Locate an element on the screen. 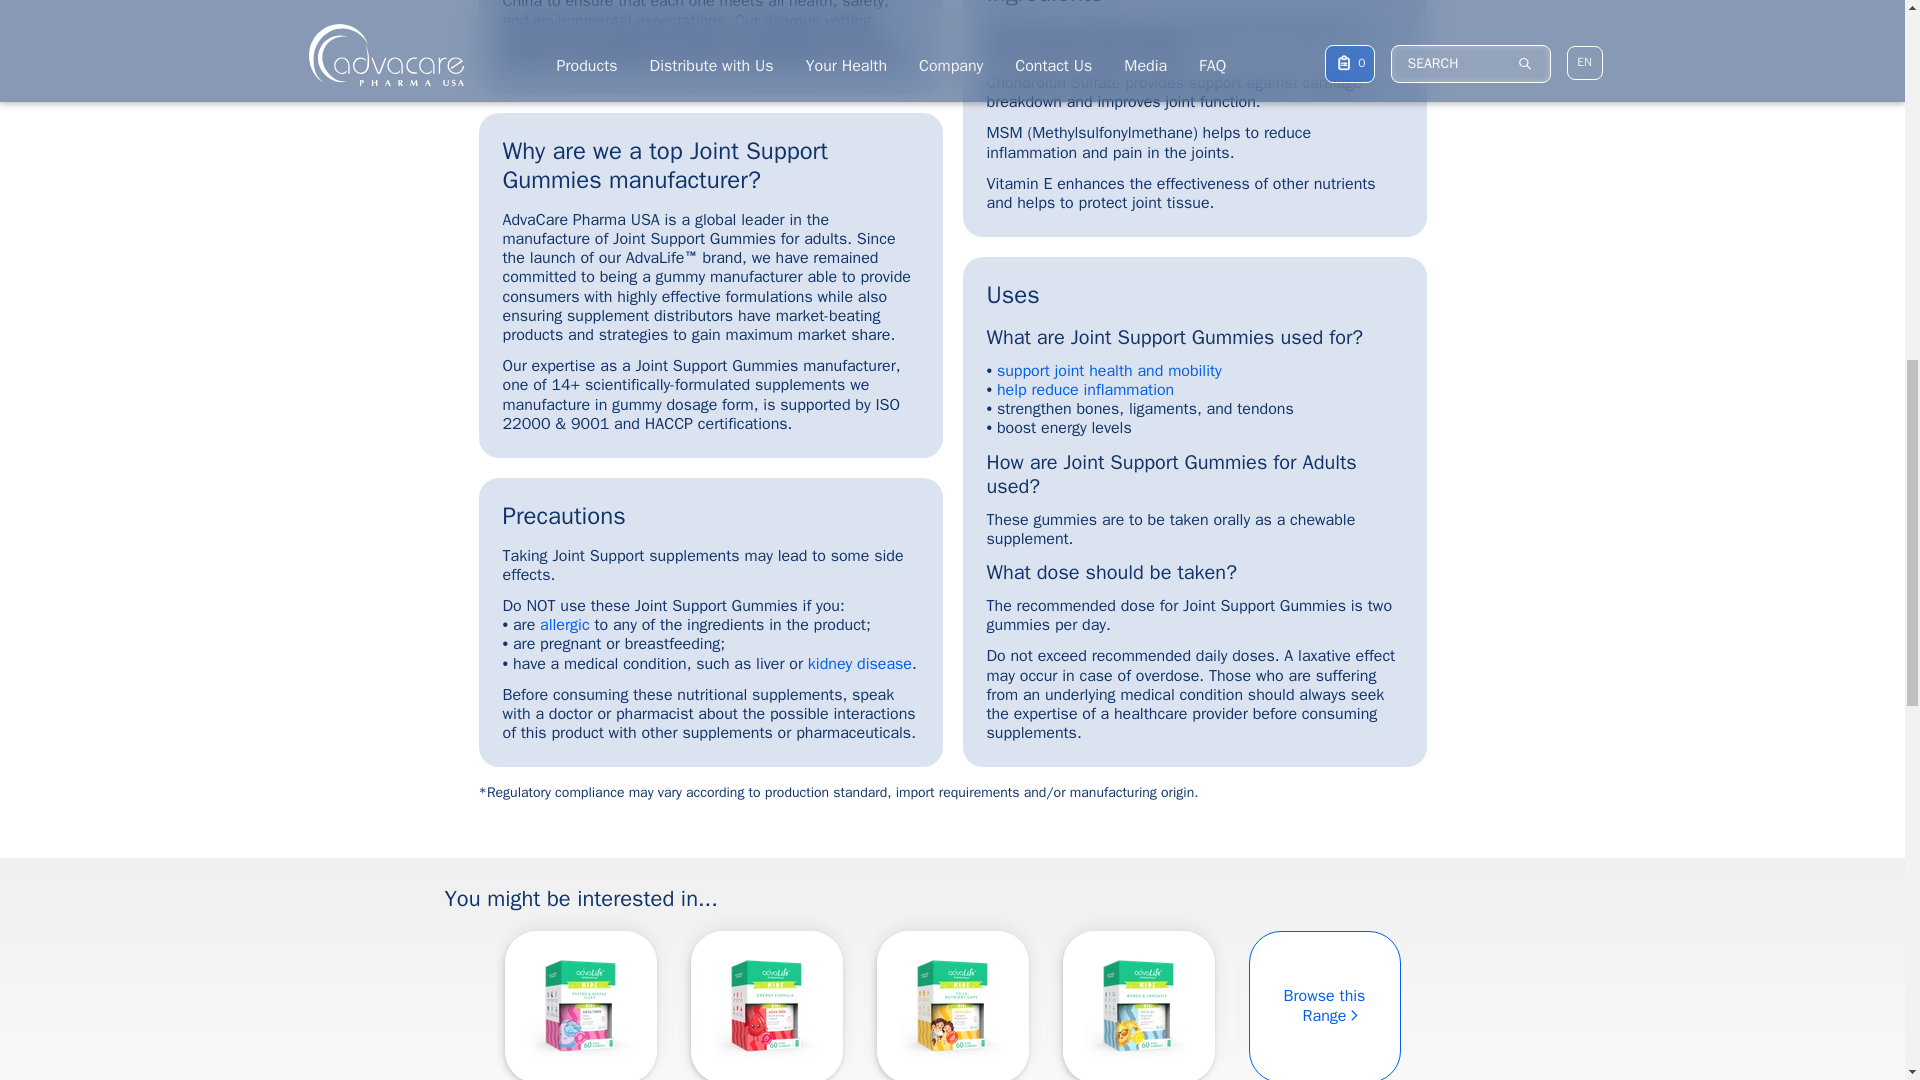 Image resolution: width=1920 pixels, height=1080 pixels. kidney disease is located at coordinates (860, 664).